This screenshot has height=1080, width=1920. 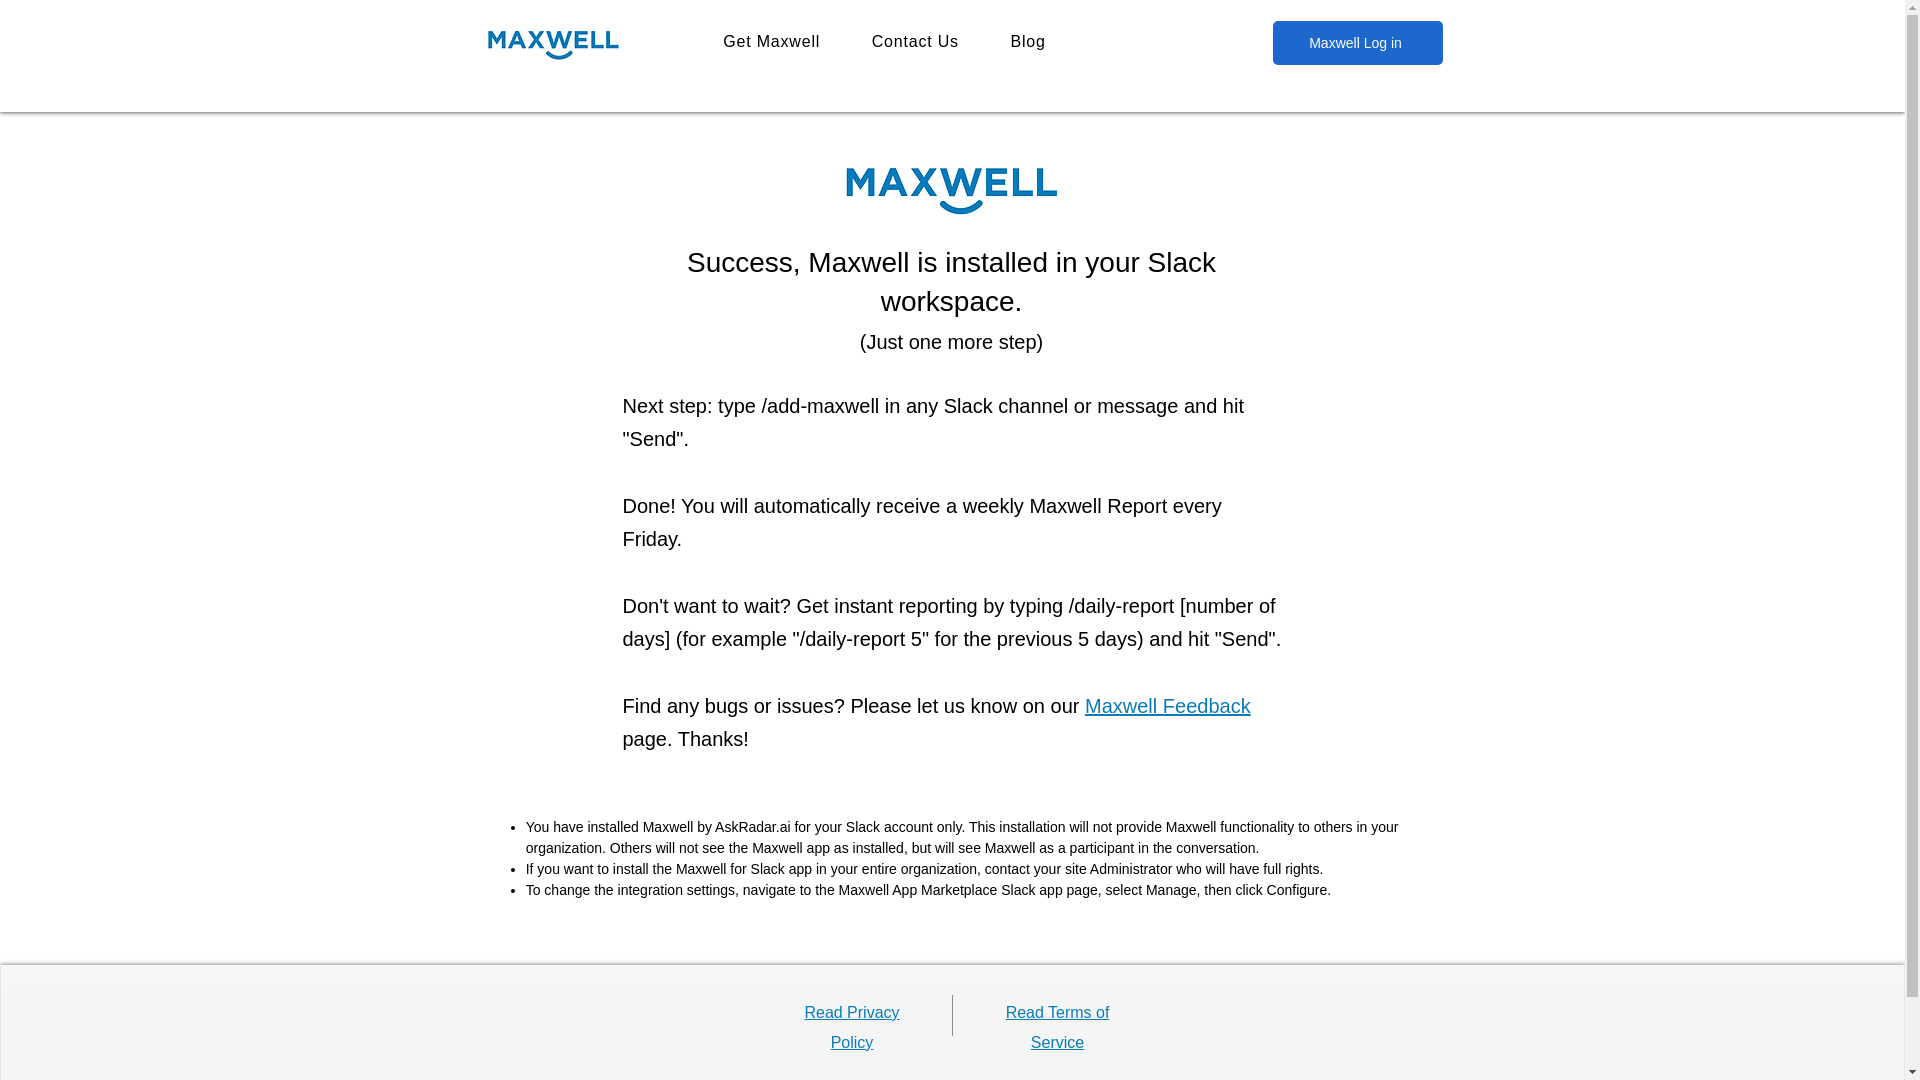 What do you see at coordinates (772, 41) in the screenshot?
I see `Get Maxwell` at bounding box center [772, 41].